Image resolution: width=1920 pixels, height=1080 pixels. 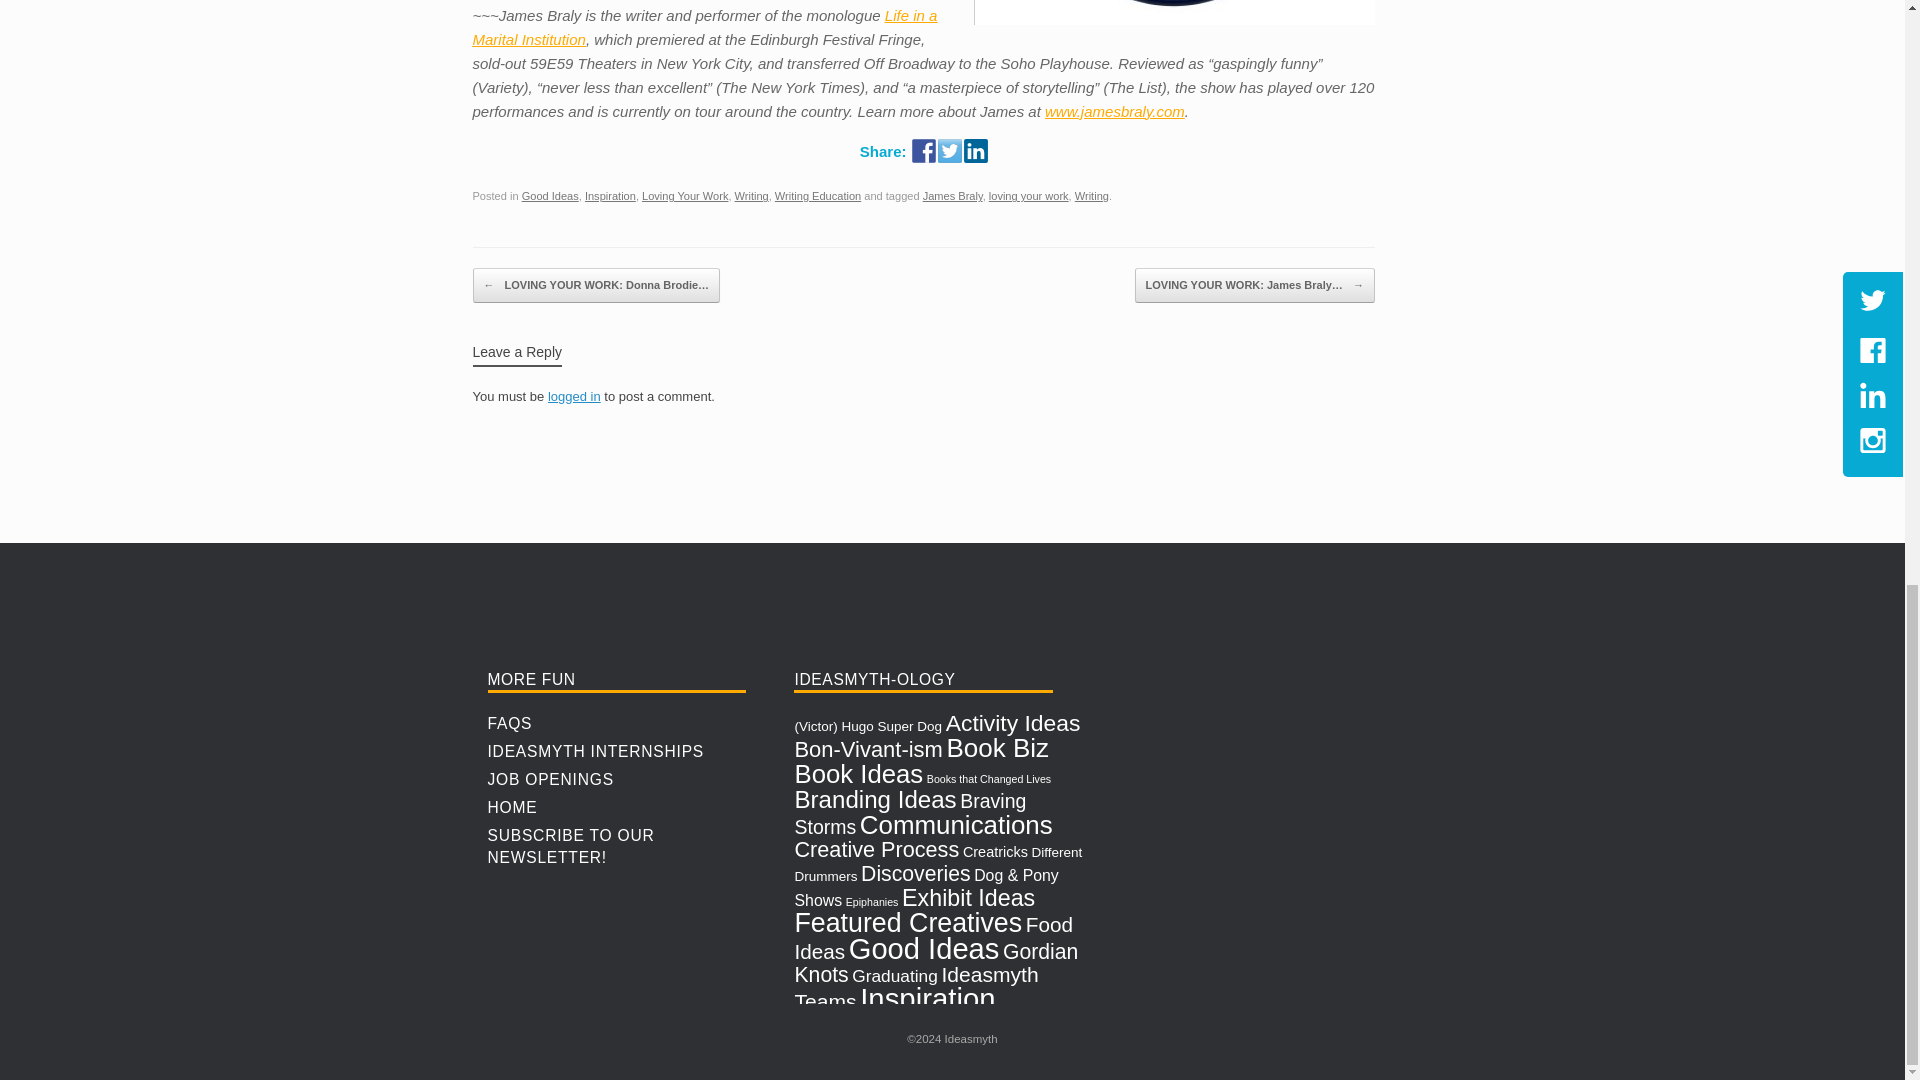 I want to click on Share on Facebook, so click(x=924, y=151).